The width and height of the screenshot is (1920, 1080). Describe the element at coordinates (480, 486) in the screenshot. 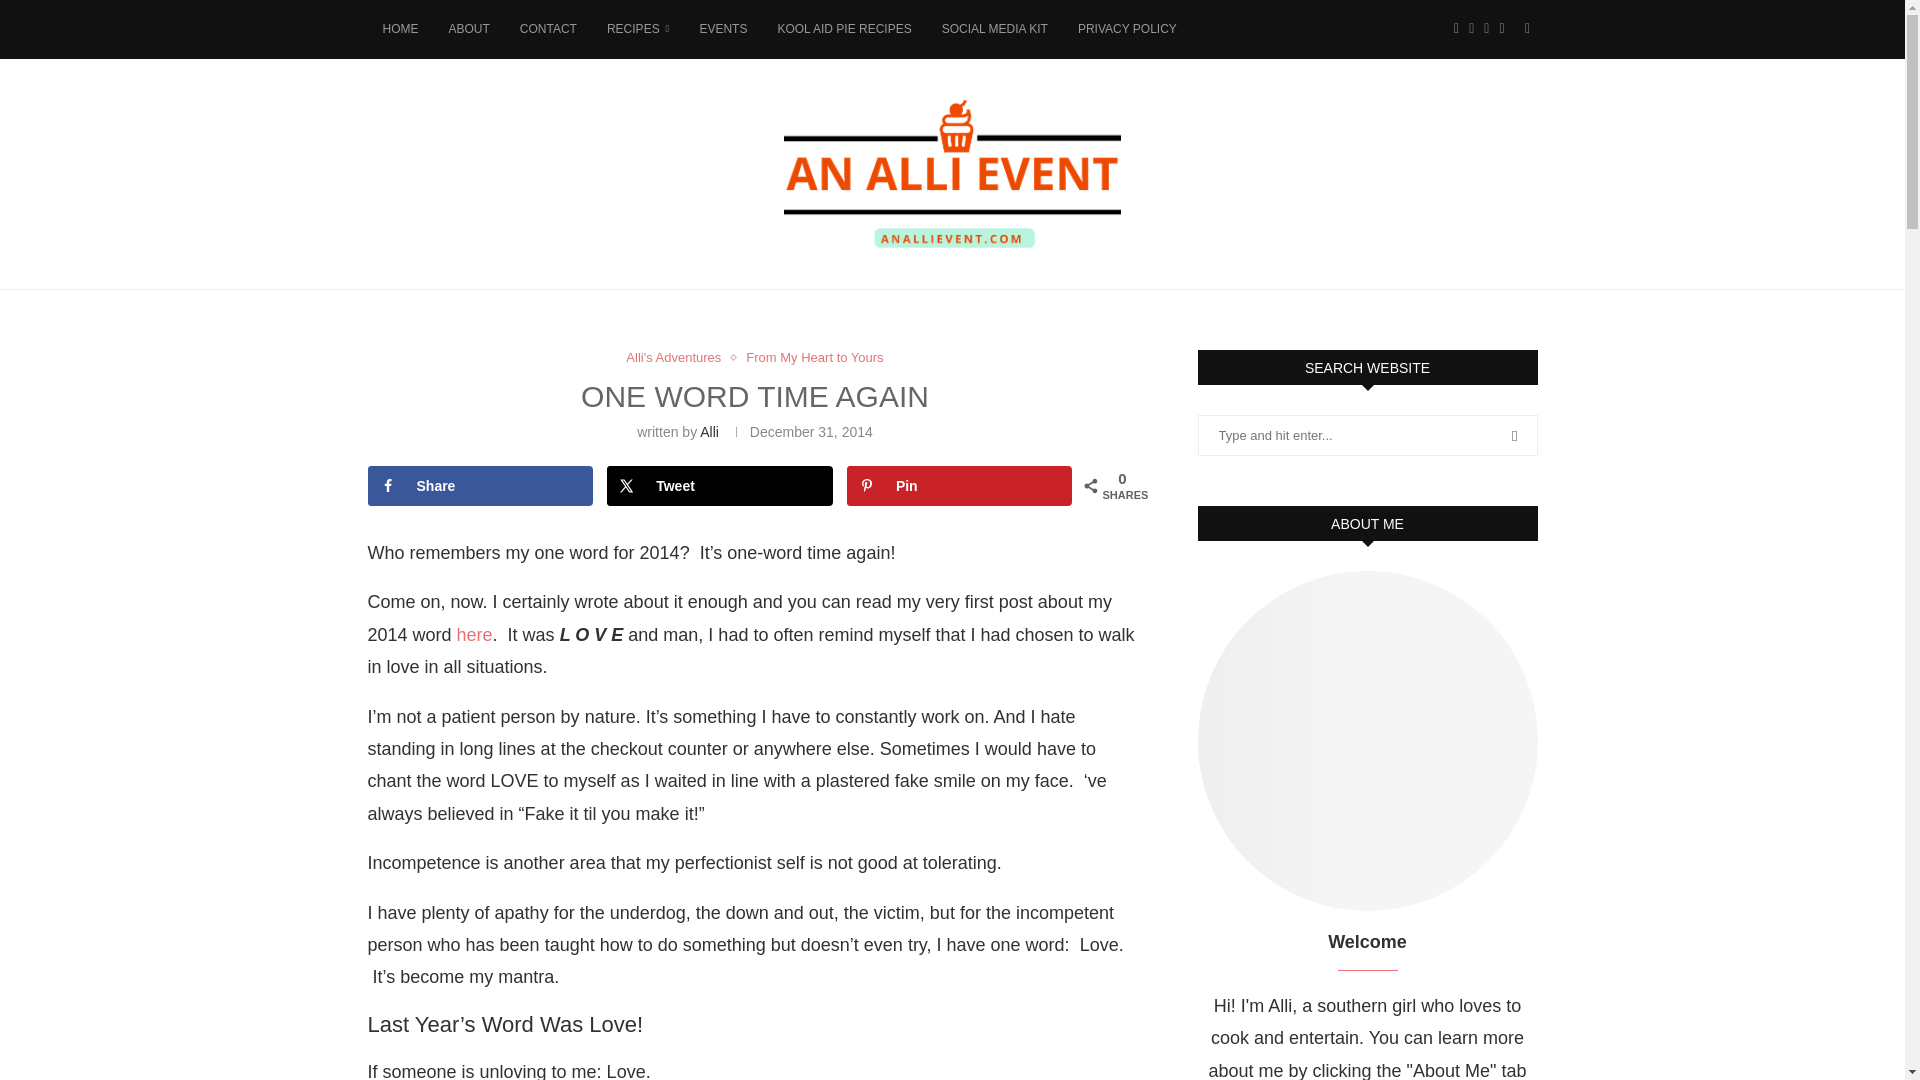

I see `Share` at that location.